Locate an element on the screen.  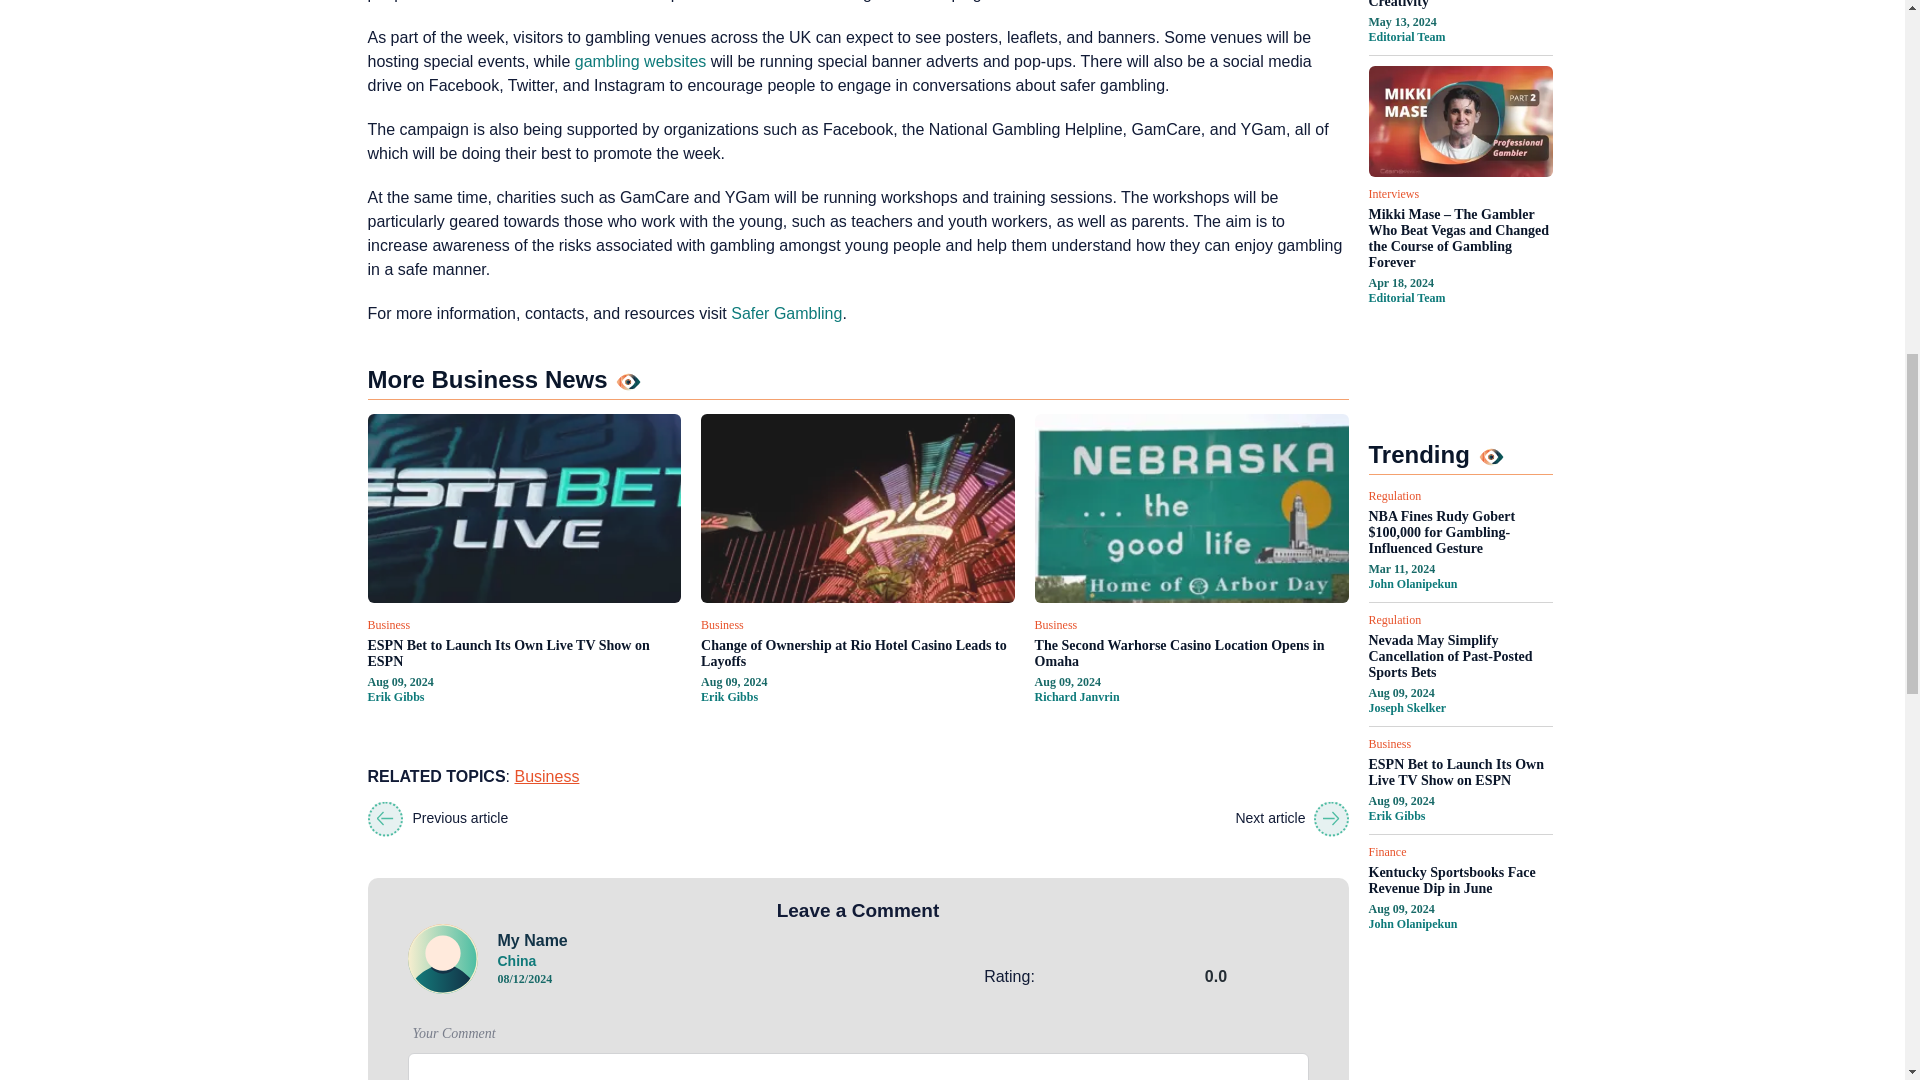
ESPN Bet to Launch Its Own Live TV Show on ESPN is located at coordinates (524, 654).